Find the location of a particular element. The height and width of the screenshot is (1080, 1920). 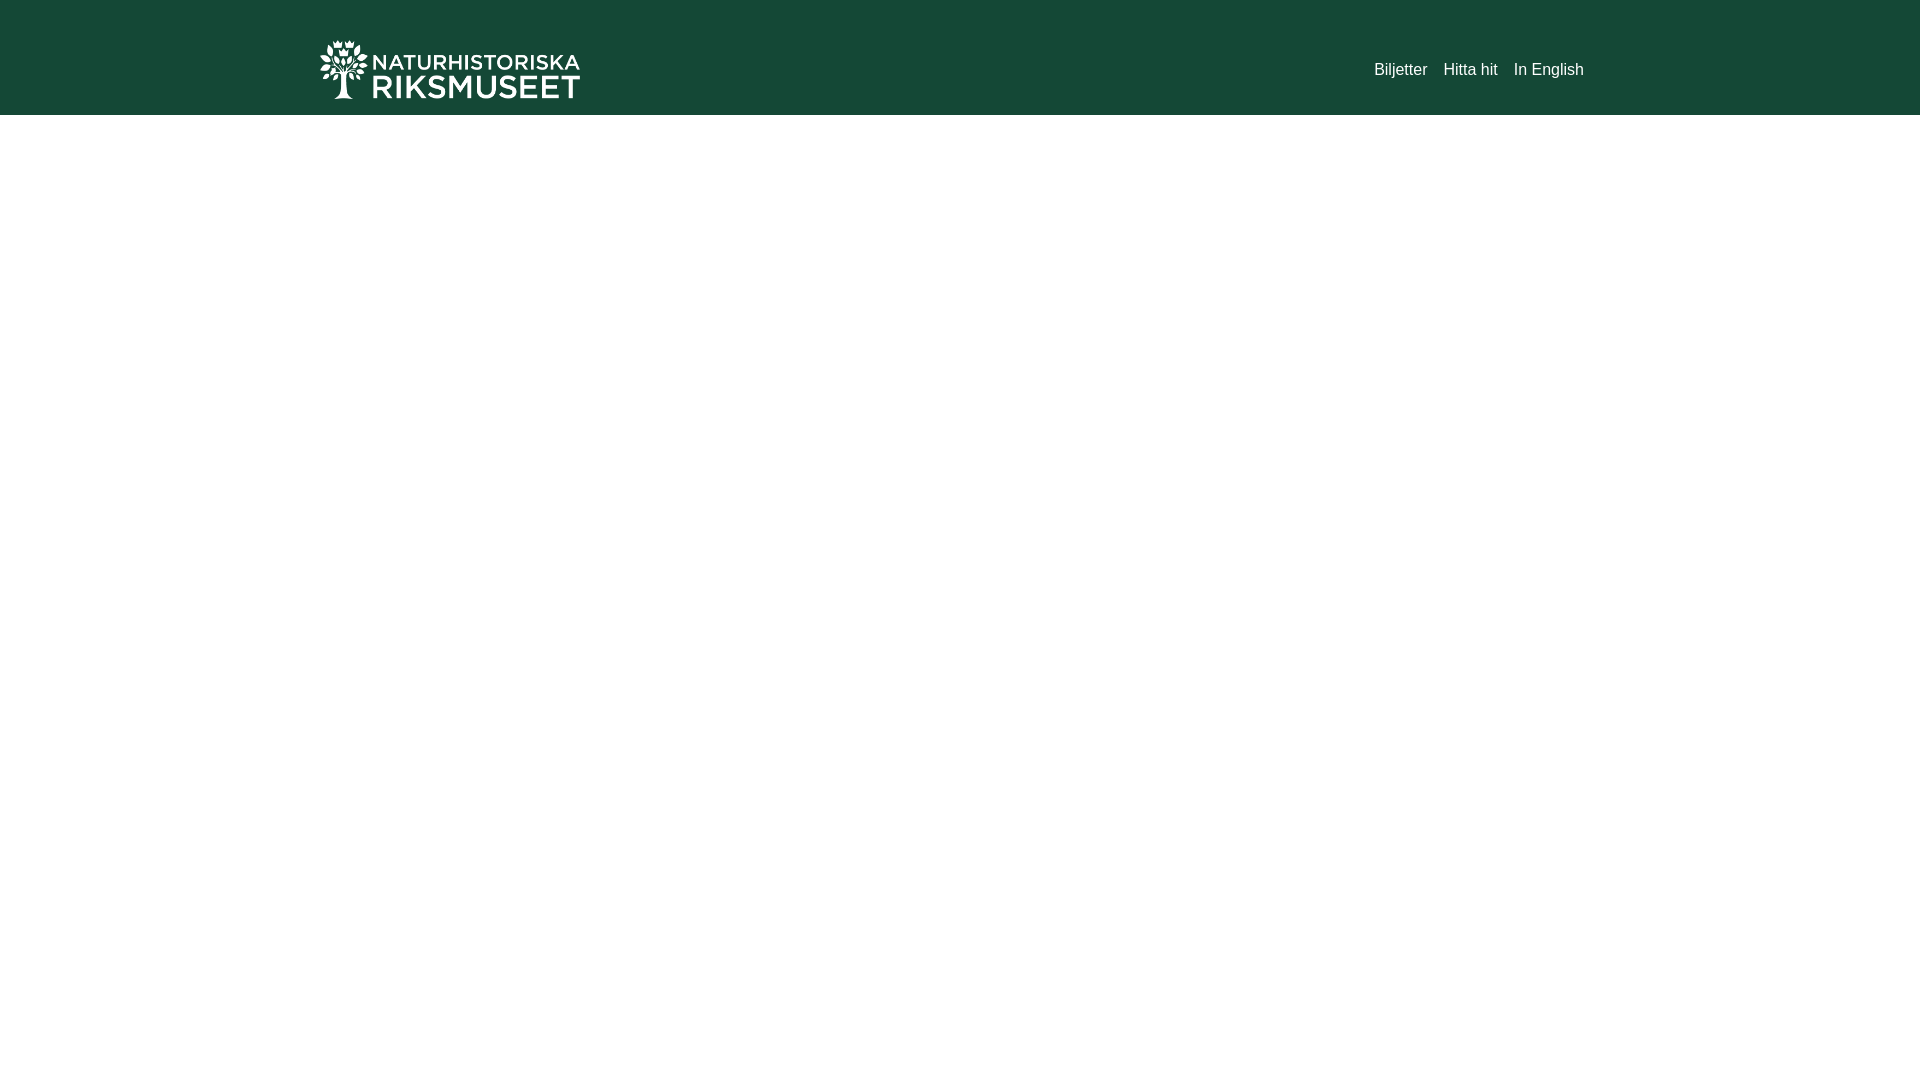

In English is located at coordinates (1549, 70).